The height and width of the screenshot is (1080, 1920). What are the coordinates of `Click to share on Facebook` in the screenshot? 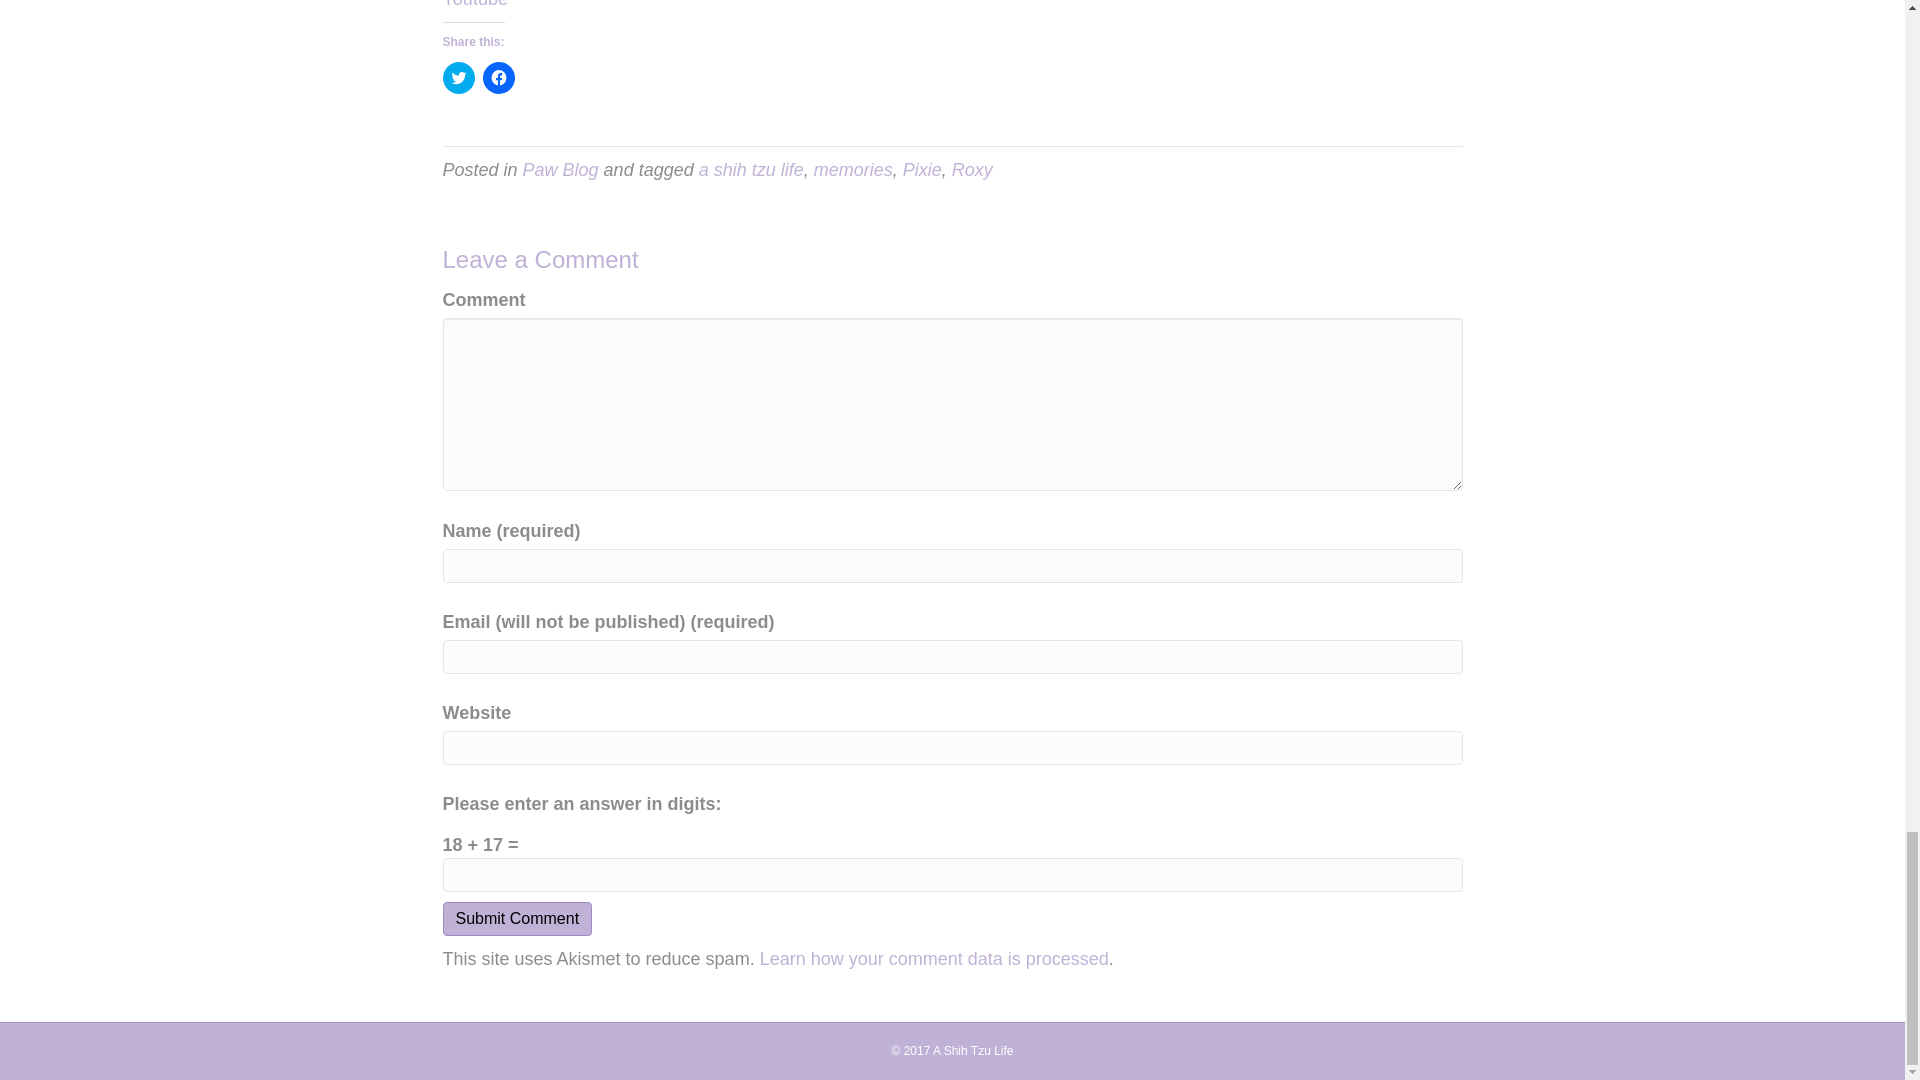 It's located at (498, 77).